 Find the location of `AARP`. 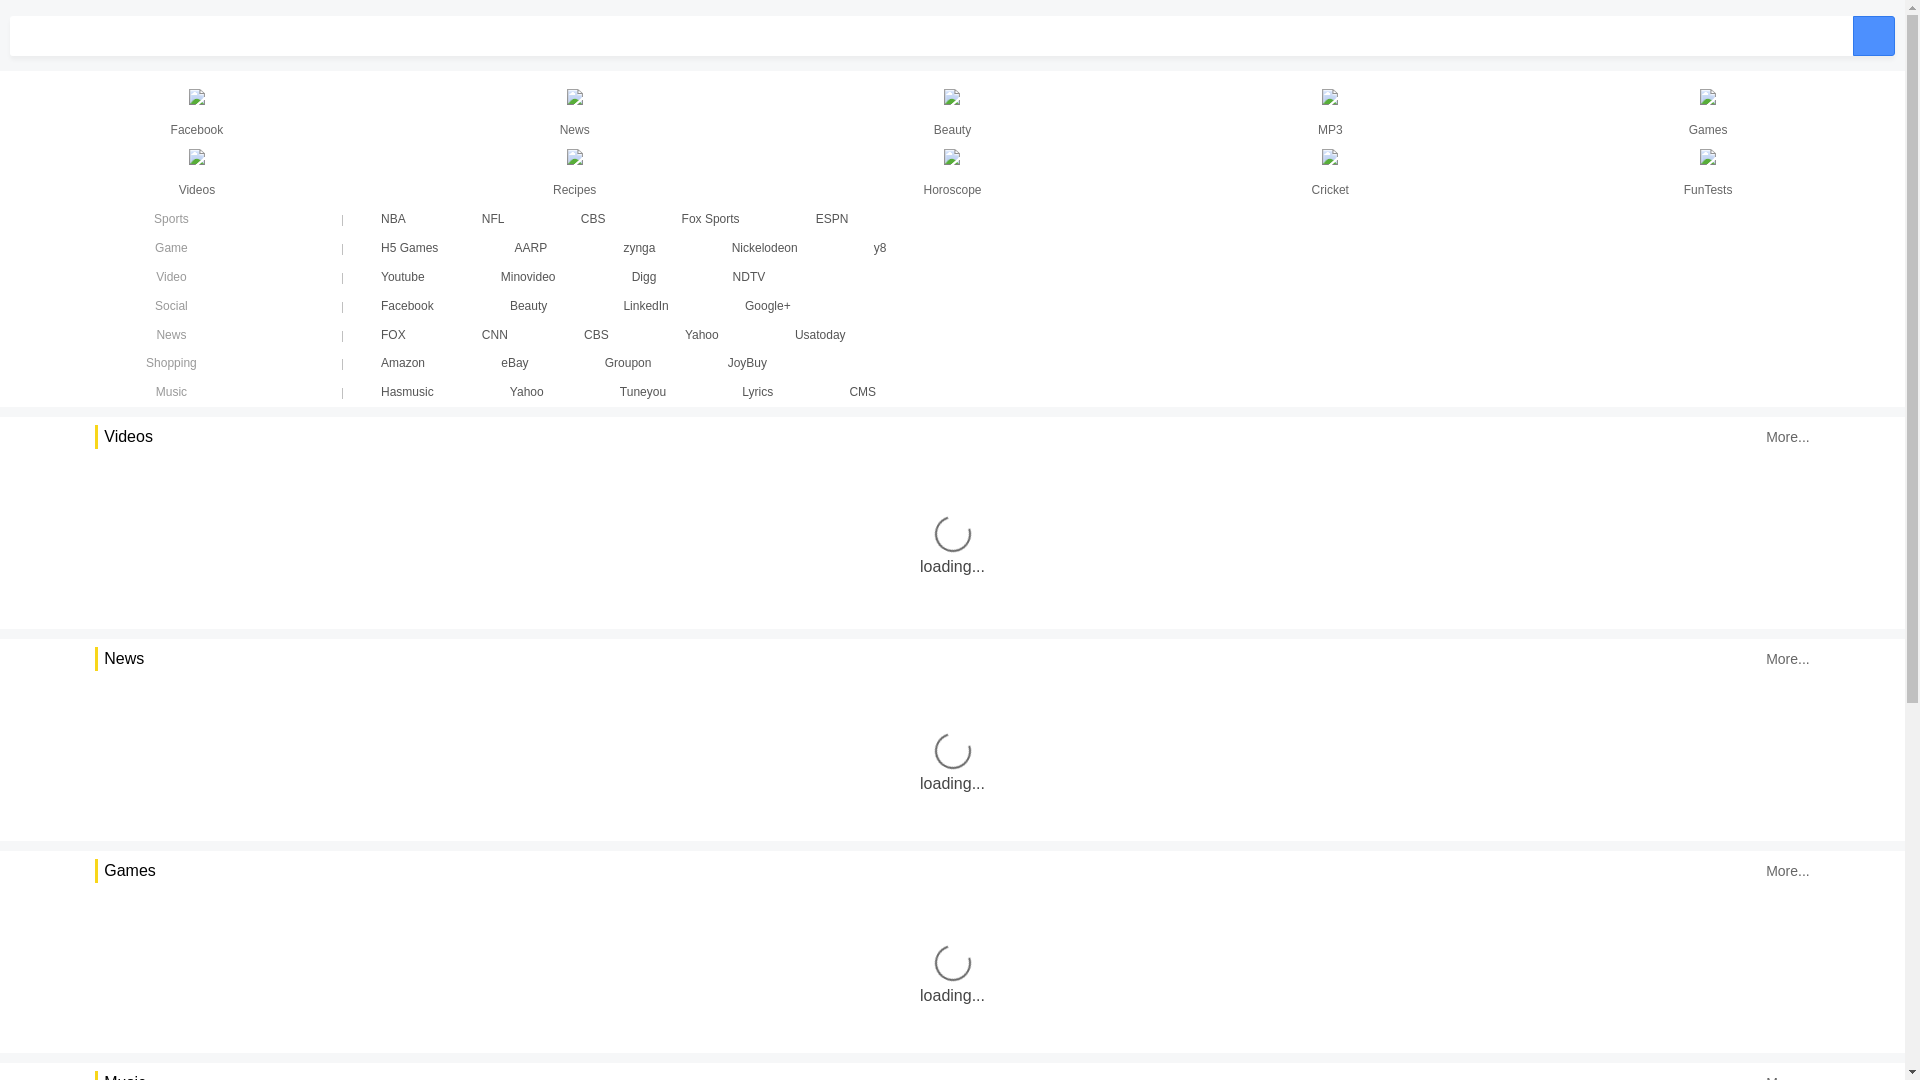

AARP is located at coordinates (532, 248).